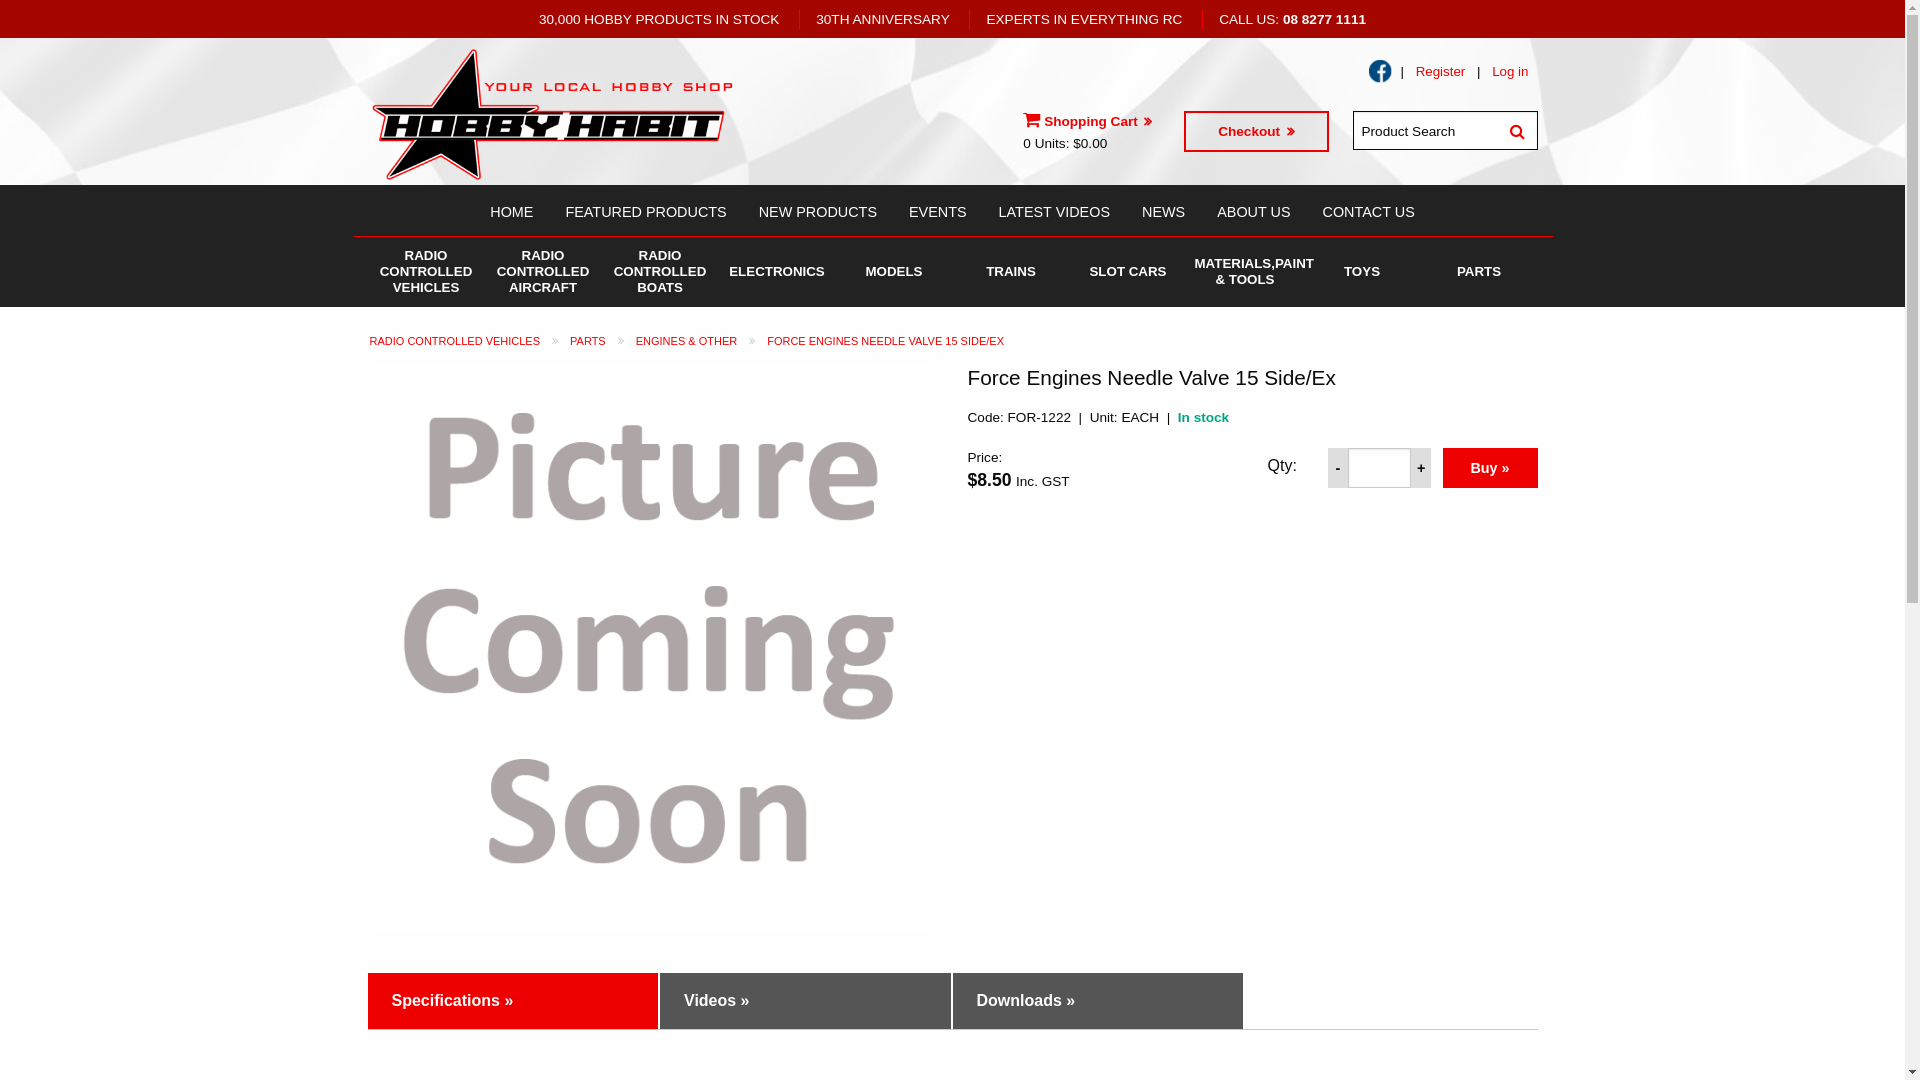 This screenshot has height=1080, width=1920. What do you see at coordinates (686, 341) in the screenshot?
I see `ENGINES & OTHER` at bounding box center [686, 341].